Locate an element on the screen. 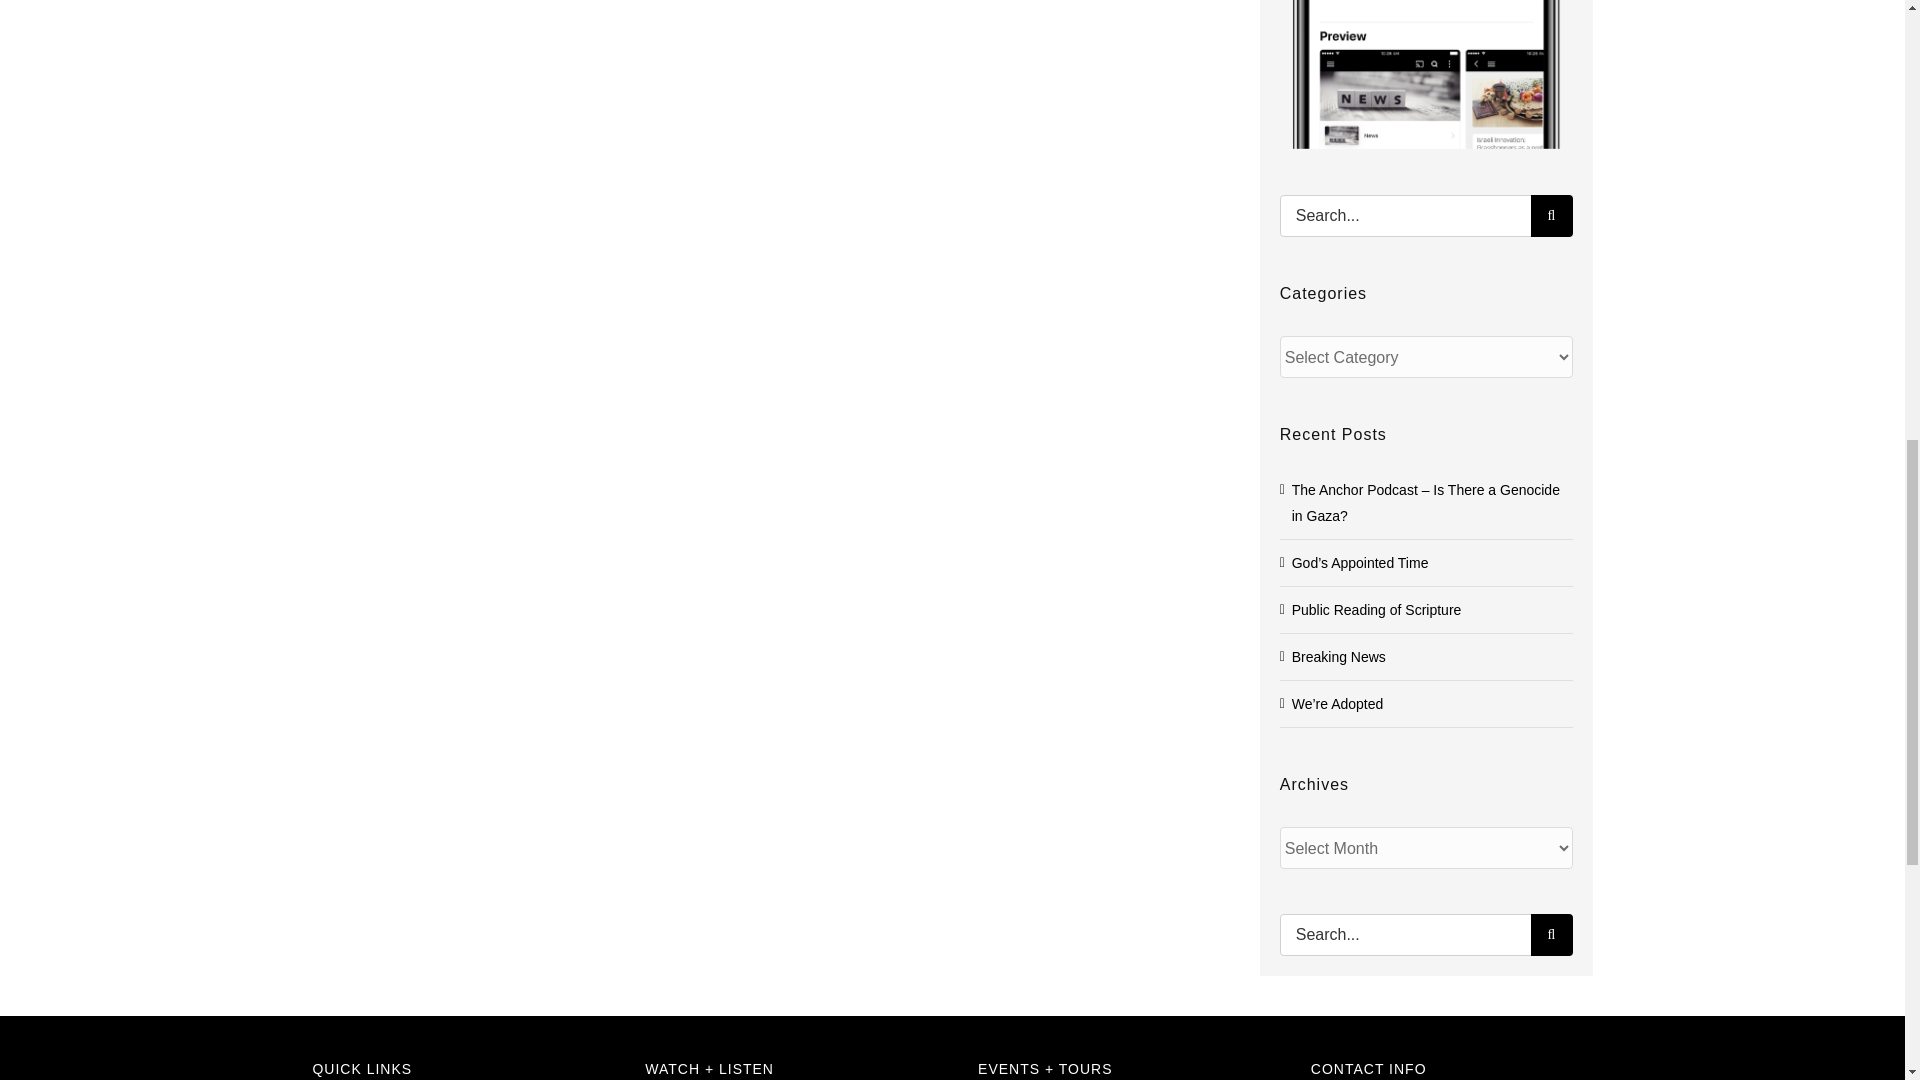 The image size is (1920, 1080). app-phone-mock-2019 is located at coordinates (1424, 74).